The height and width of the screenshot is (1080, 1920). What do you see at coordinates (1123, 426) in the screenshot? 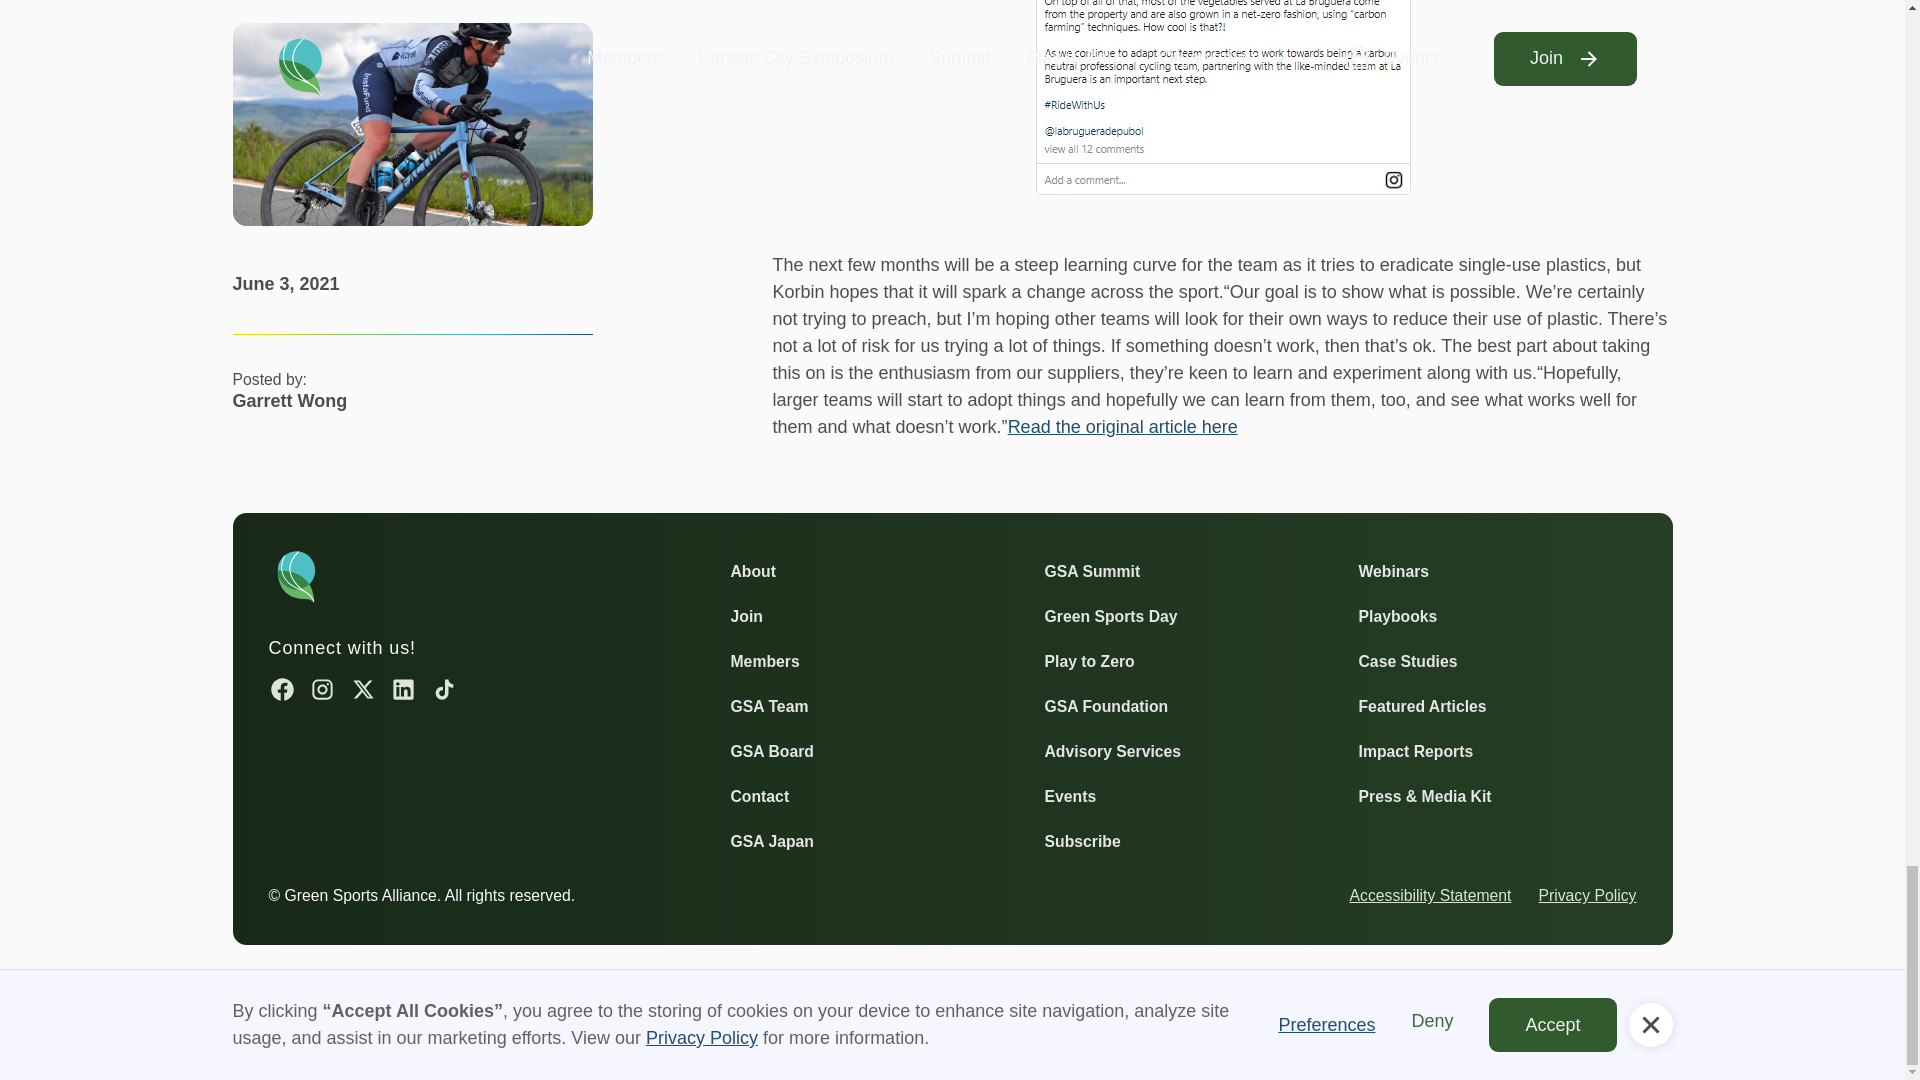
I see `Read the original article here` at bounding box center [1123, 426].